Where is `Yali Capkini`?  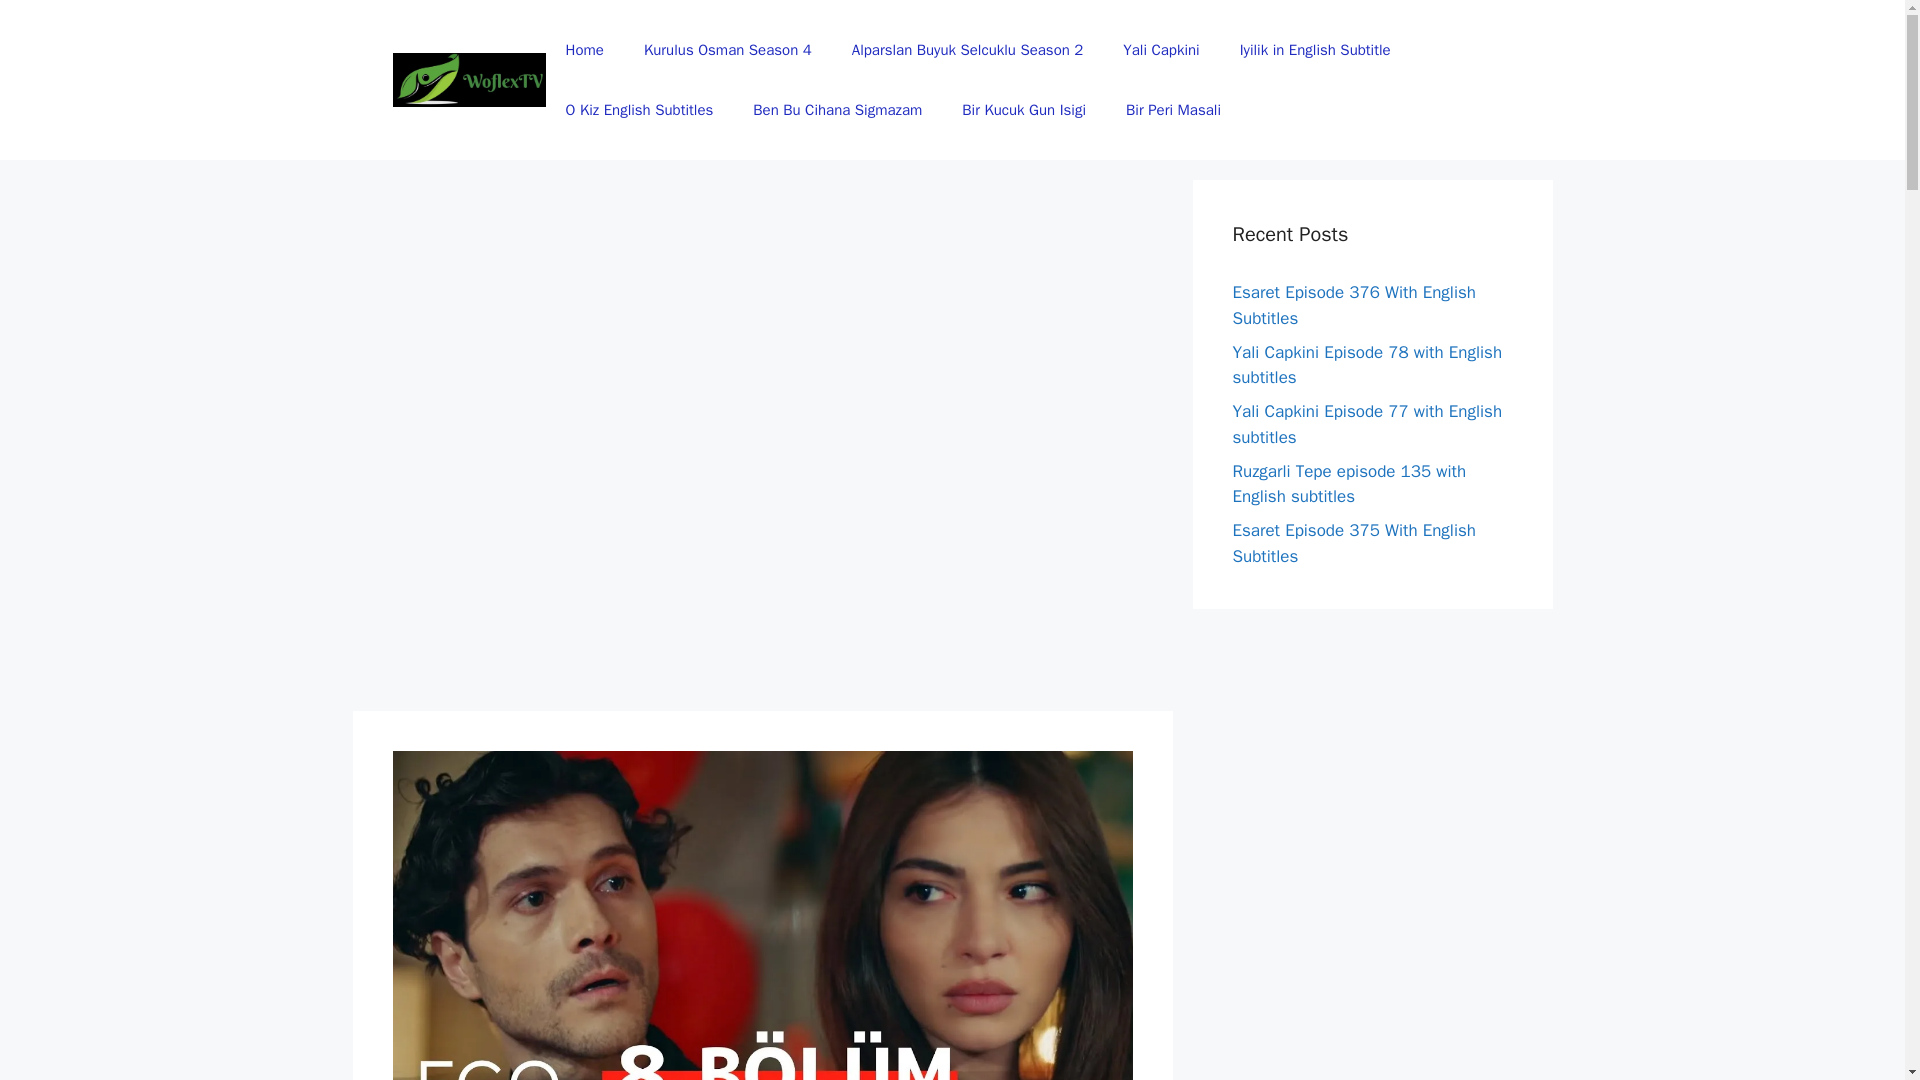
Yali Capkini is located at coordinates (1160, 50).